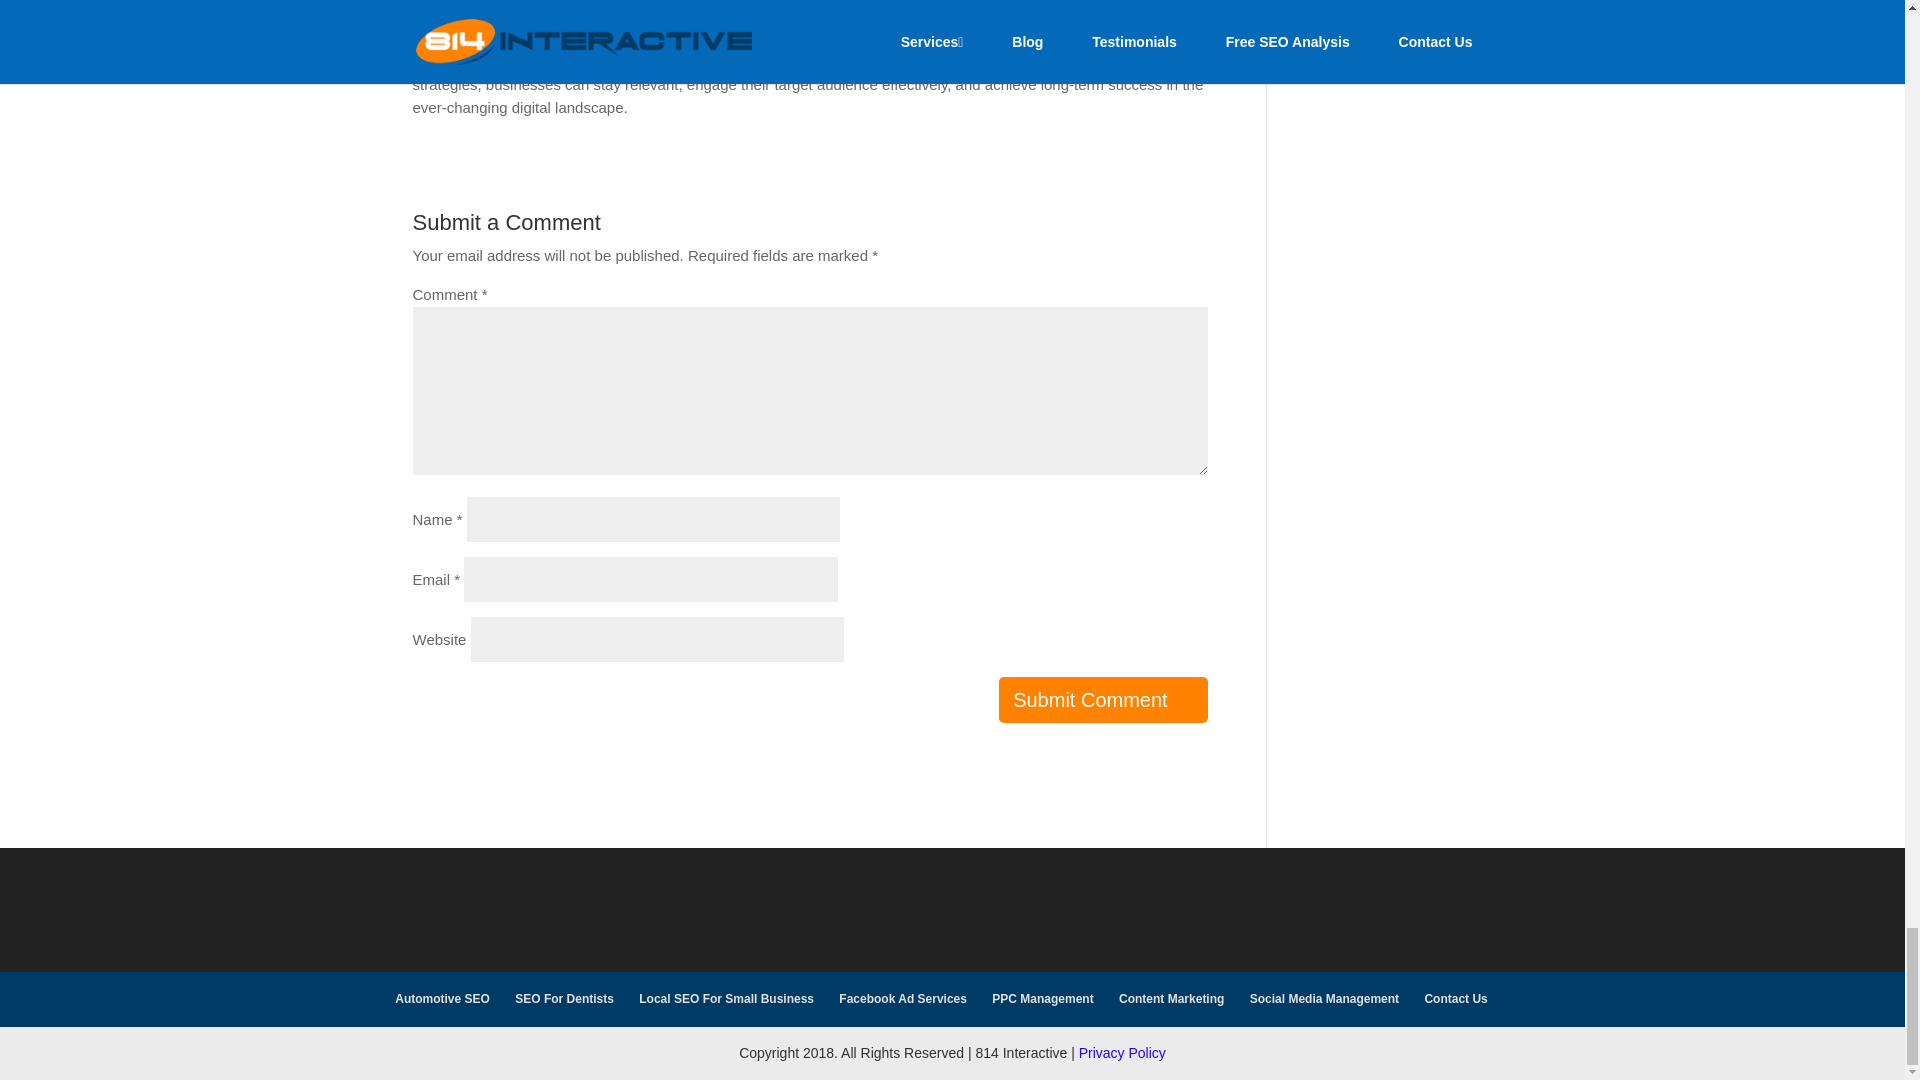  Describe the element at coordinates (1102, 700) in the screenshot. I see `Submit Comment` at that location.